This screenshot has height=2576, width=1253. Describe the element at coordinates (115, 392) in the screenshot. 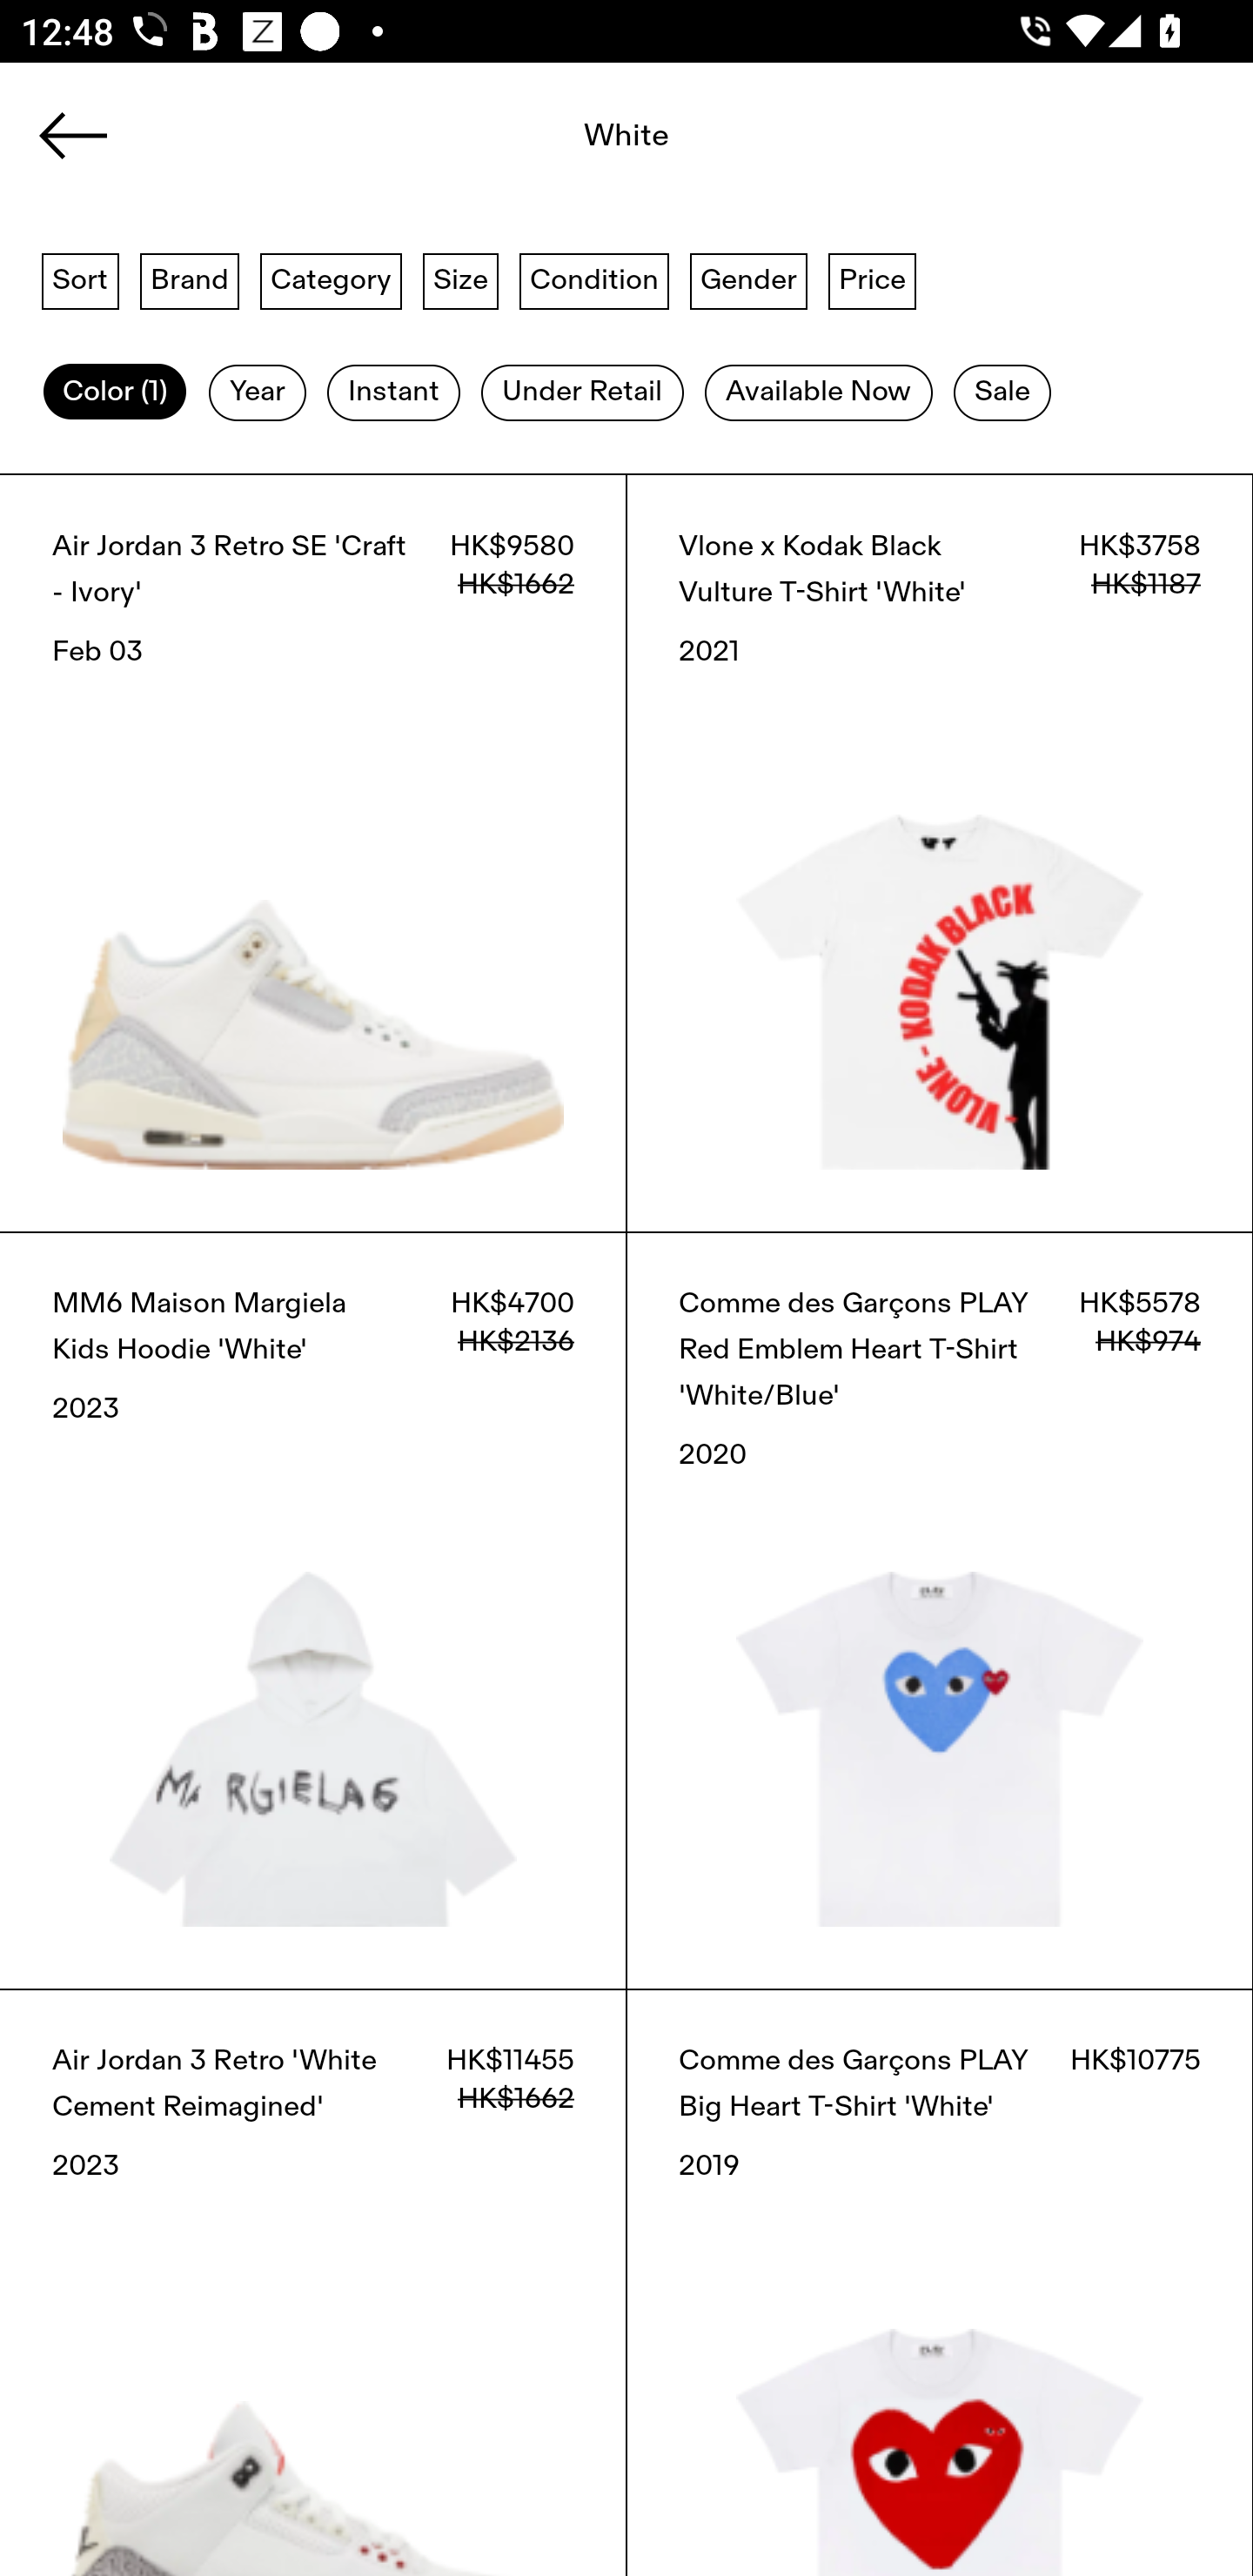

I see `Color (1)` at that location.